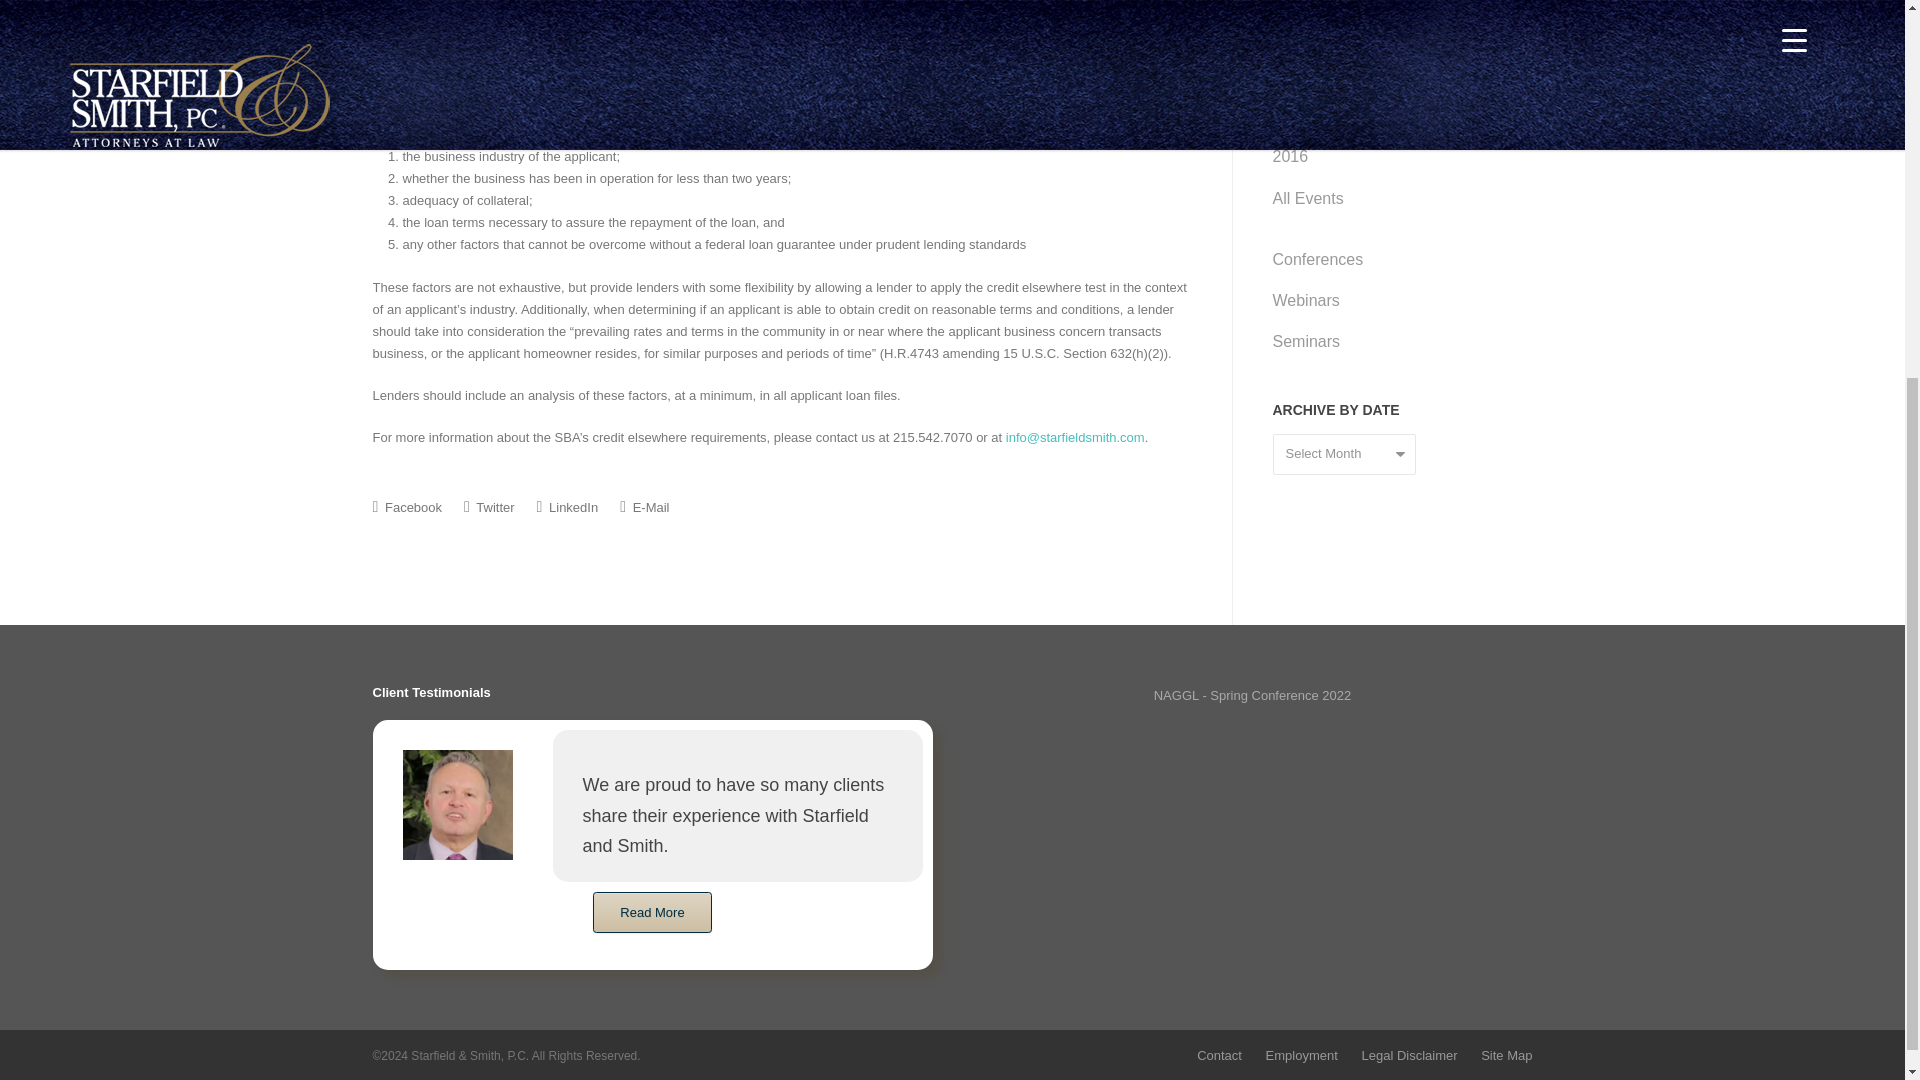 Image resolution: width=1920 pixels, height=1080 pixels. Describe the element at coordinates (644, 506) in the screenshot. I see `E-Mail` at that location.